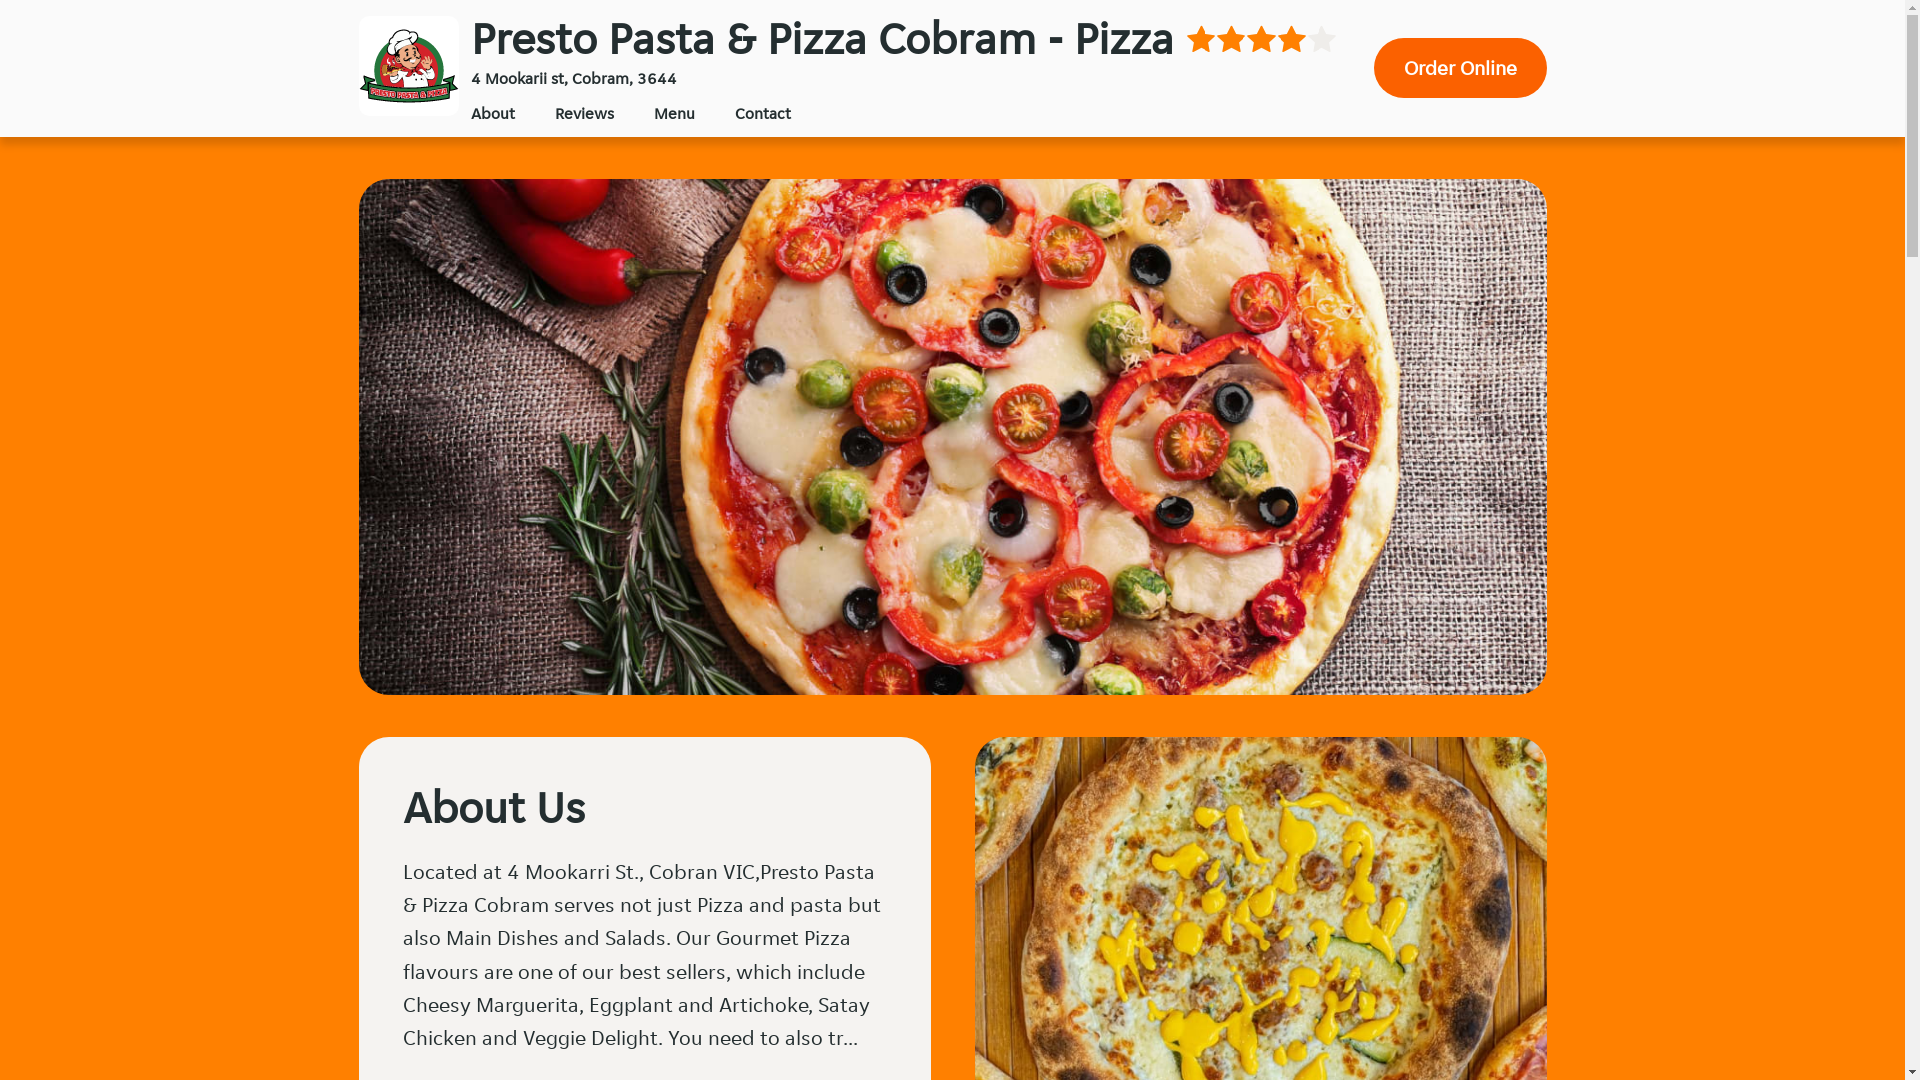 Image resolution: width=1920 pixels, height=1080 pixels. Describe the element at coordinates (492, 114) in the screenshot. I see `About` at that location.